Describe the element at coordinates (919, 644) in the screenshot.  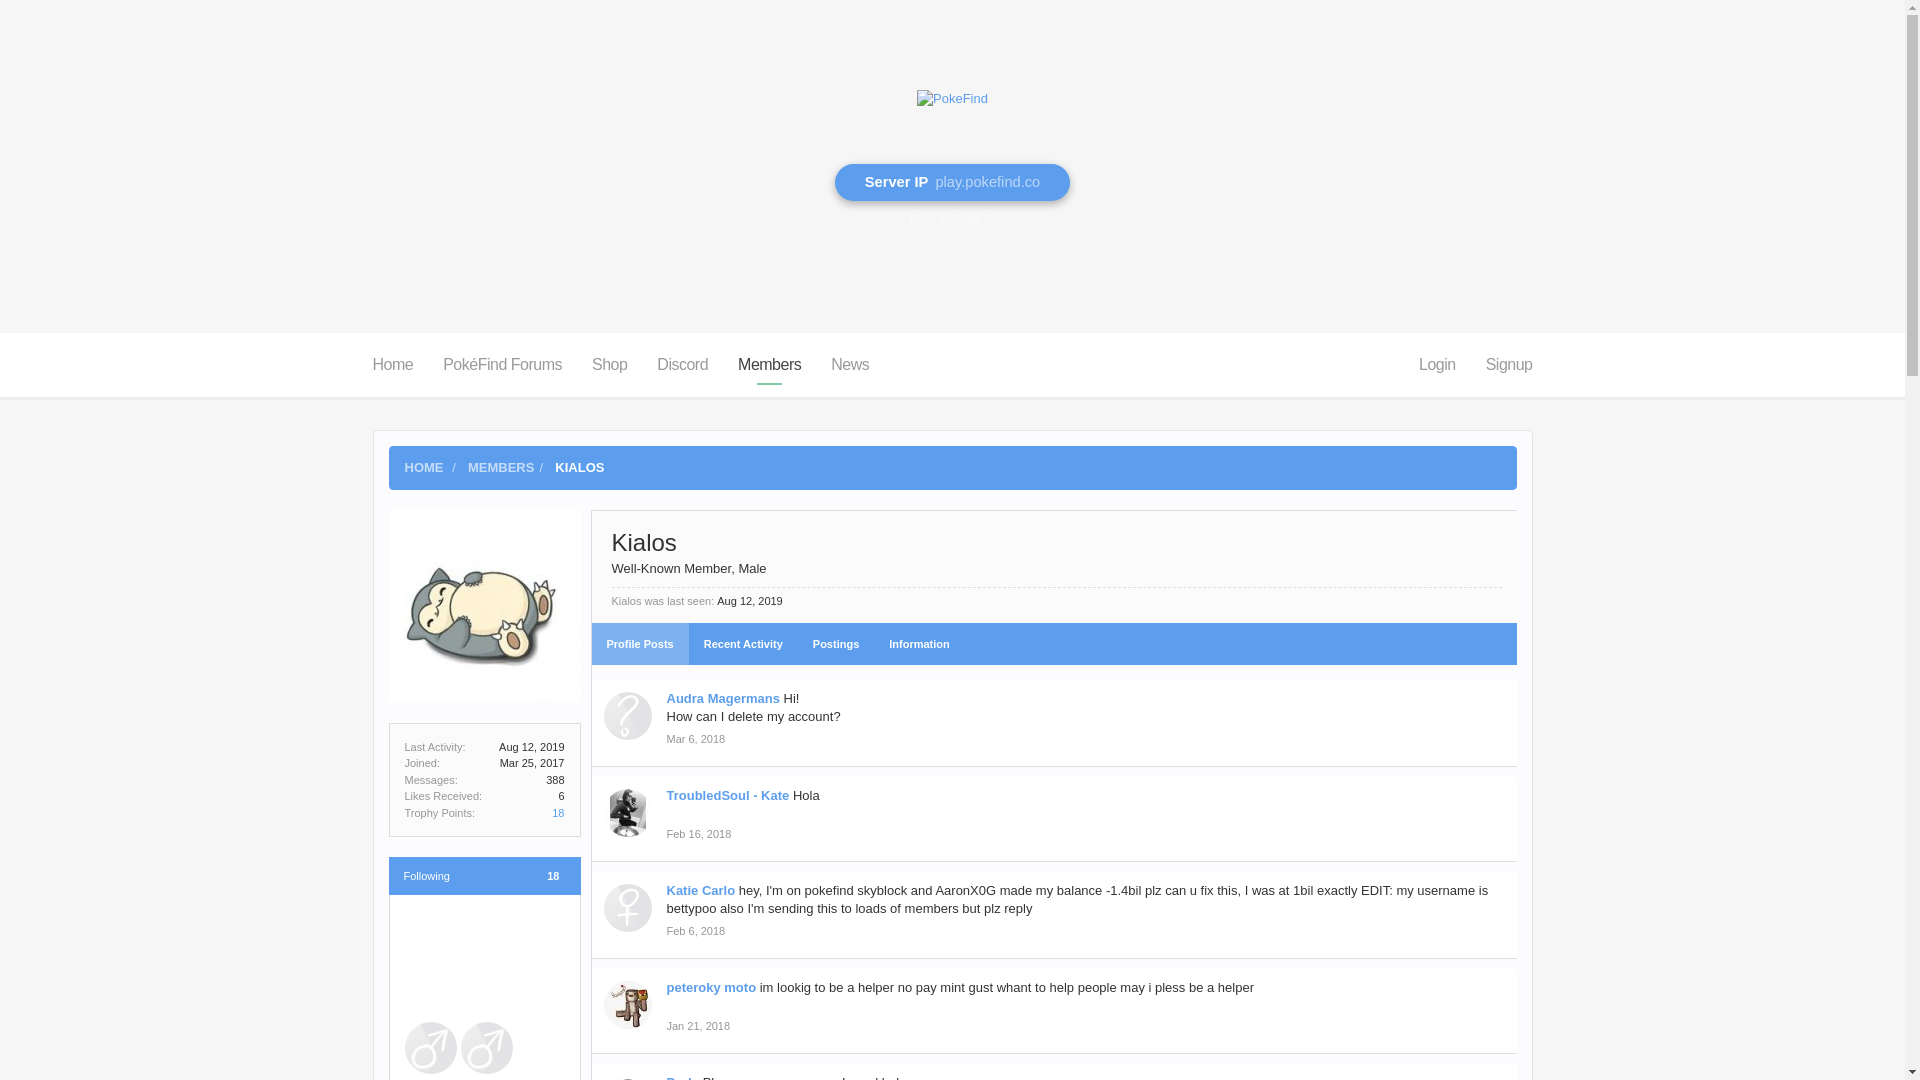
I see `Information` at that location.